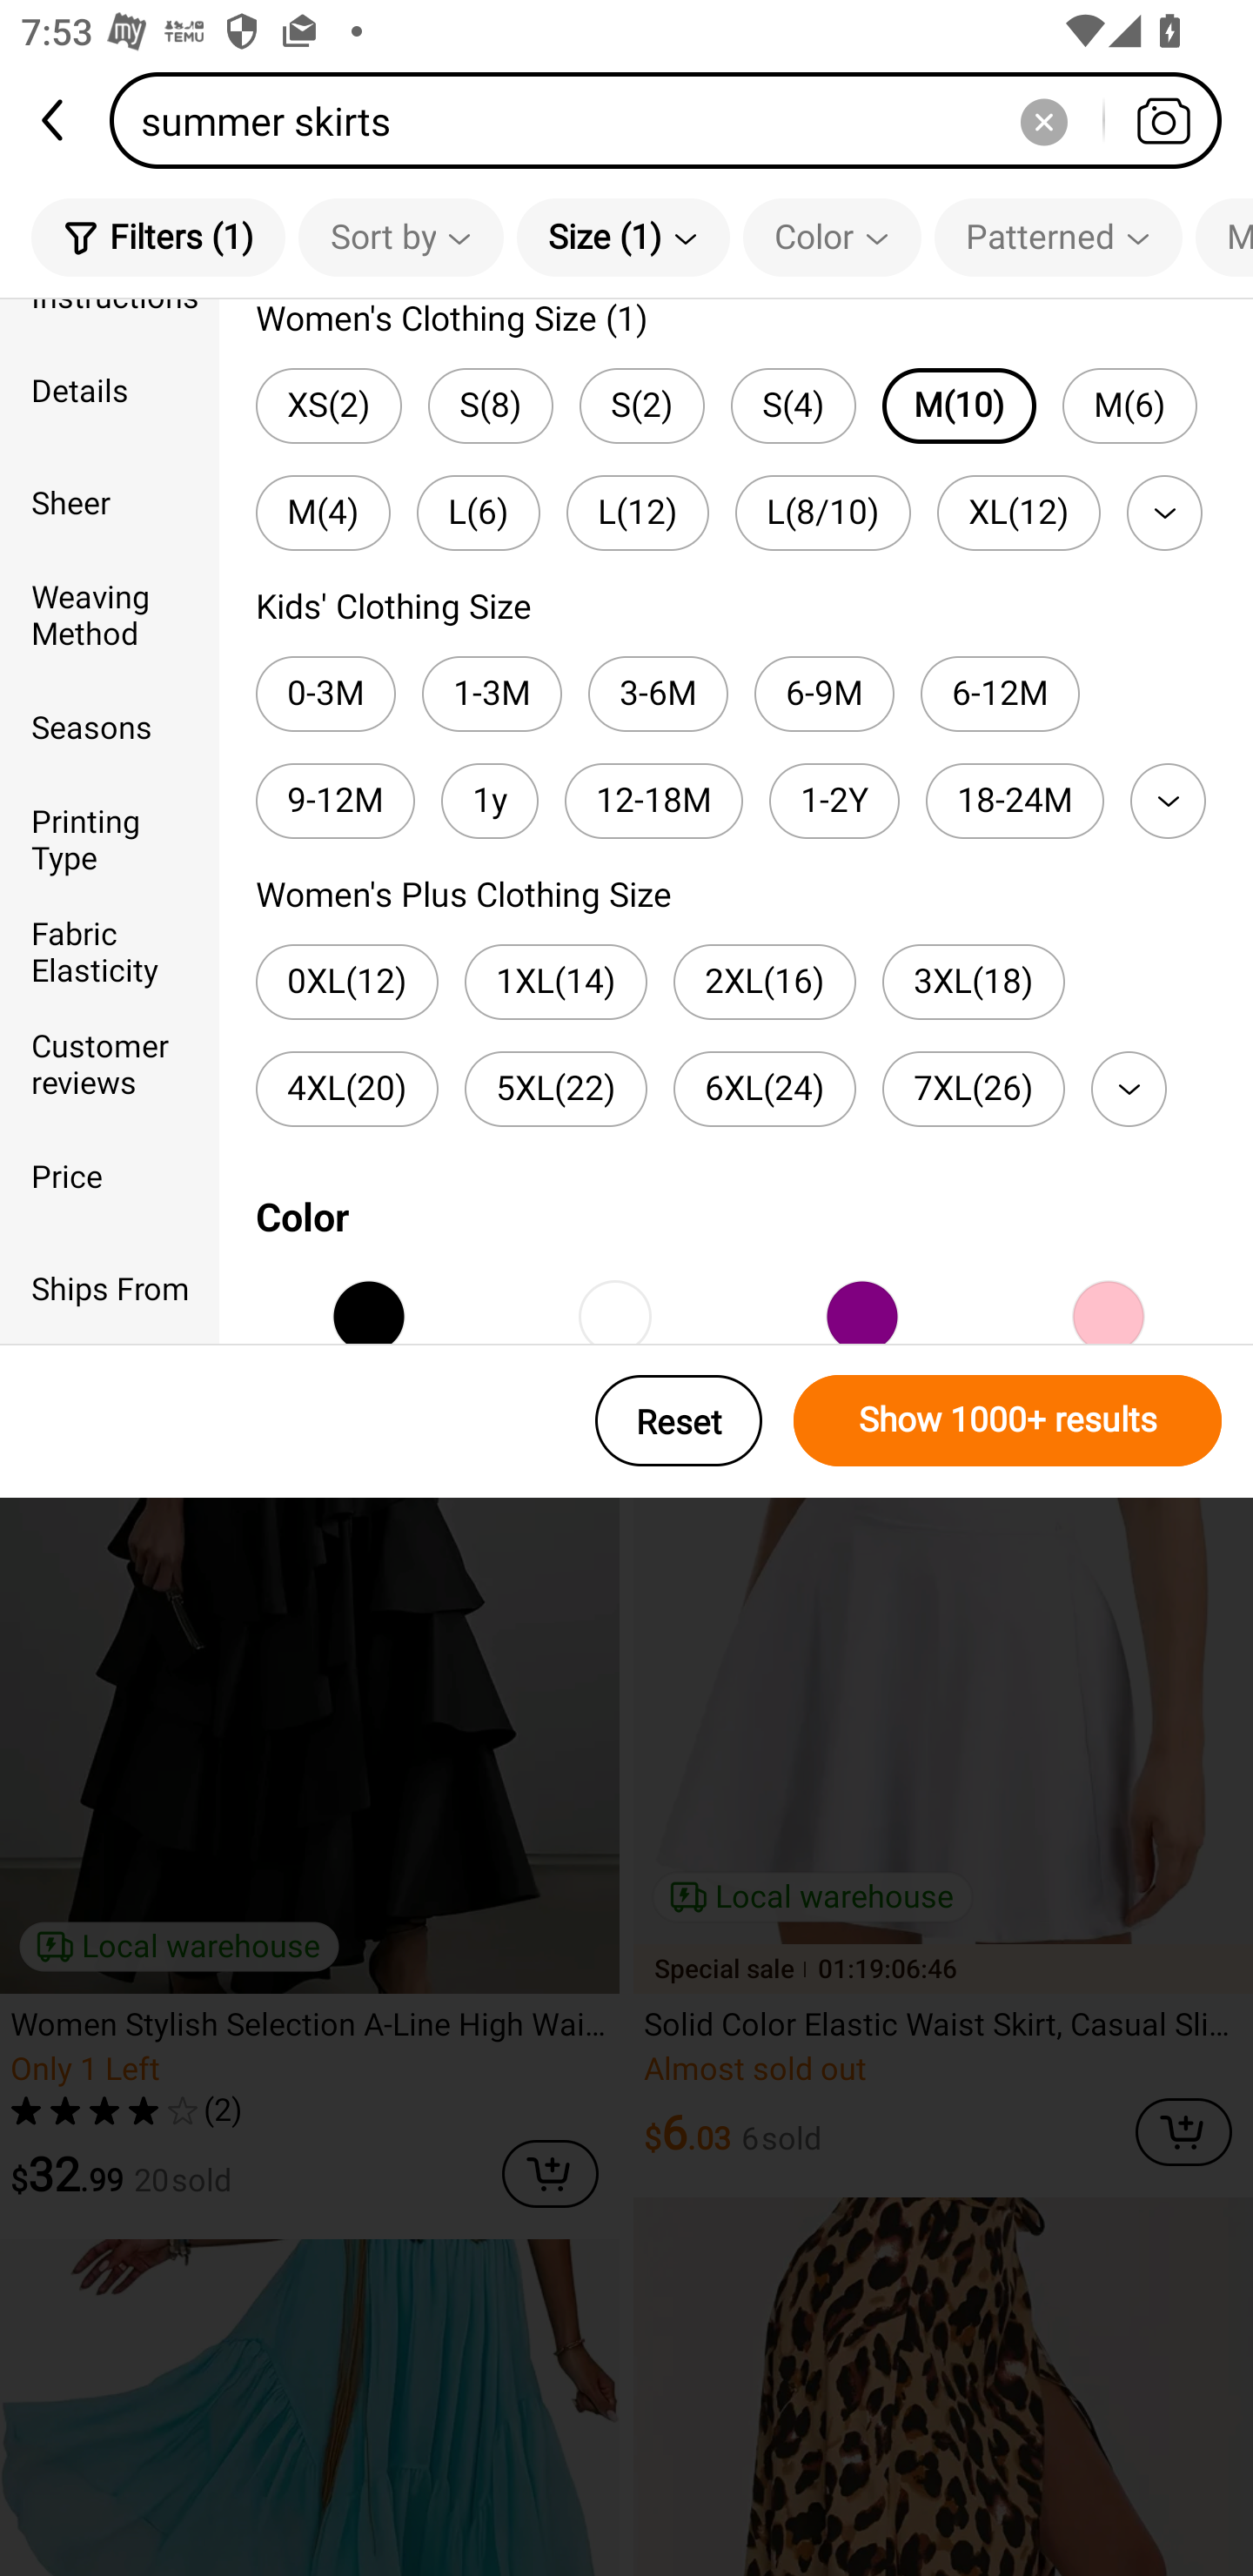 Image resolution: width=1253 pixels, height=2576 pixels. Describe the element at coordinates (110, 1062) in the screenshot. I see `Customer reviews` at that location.